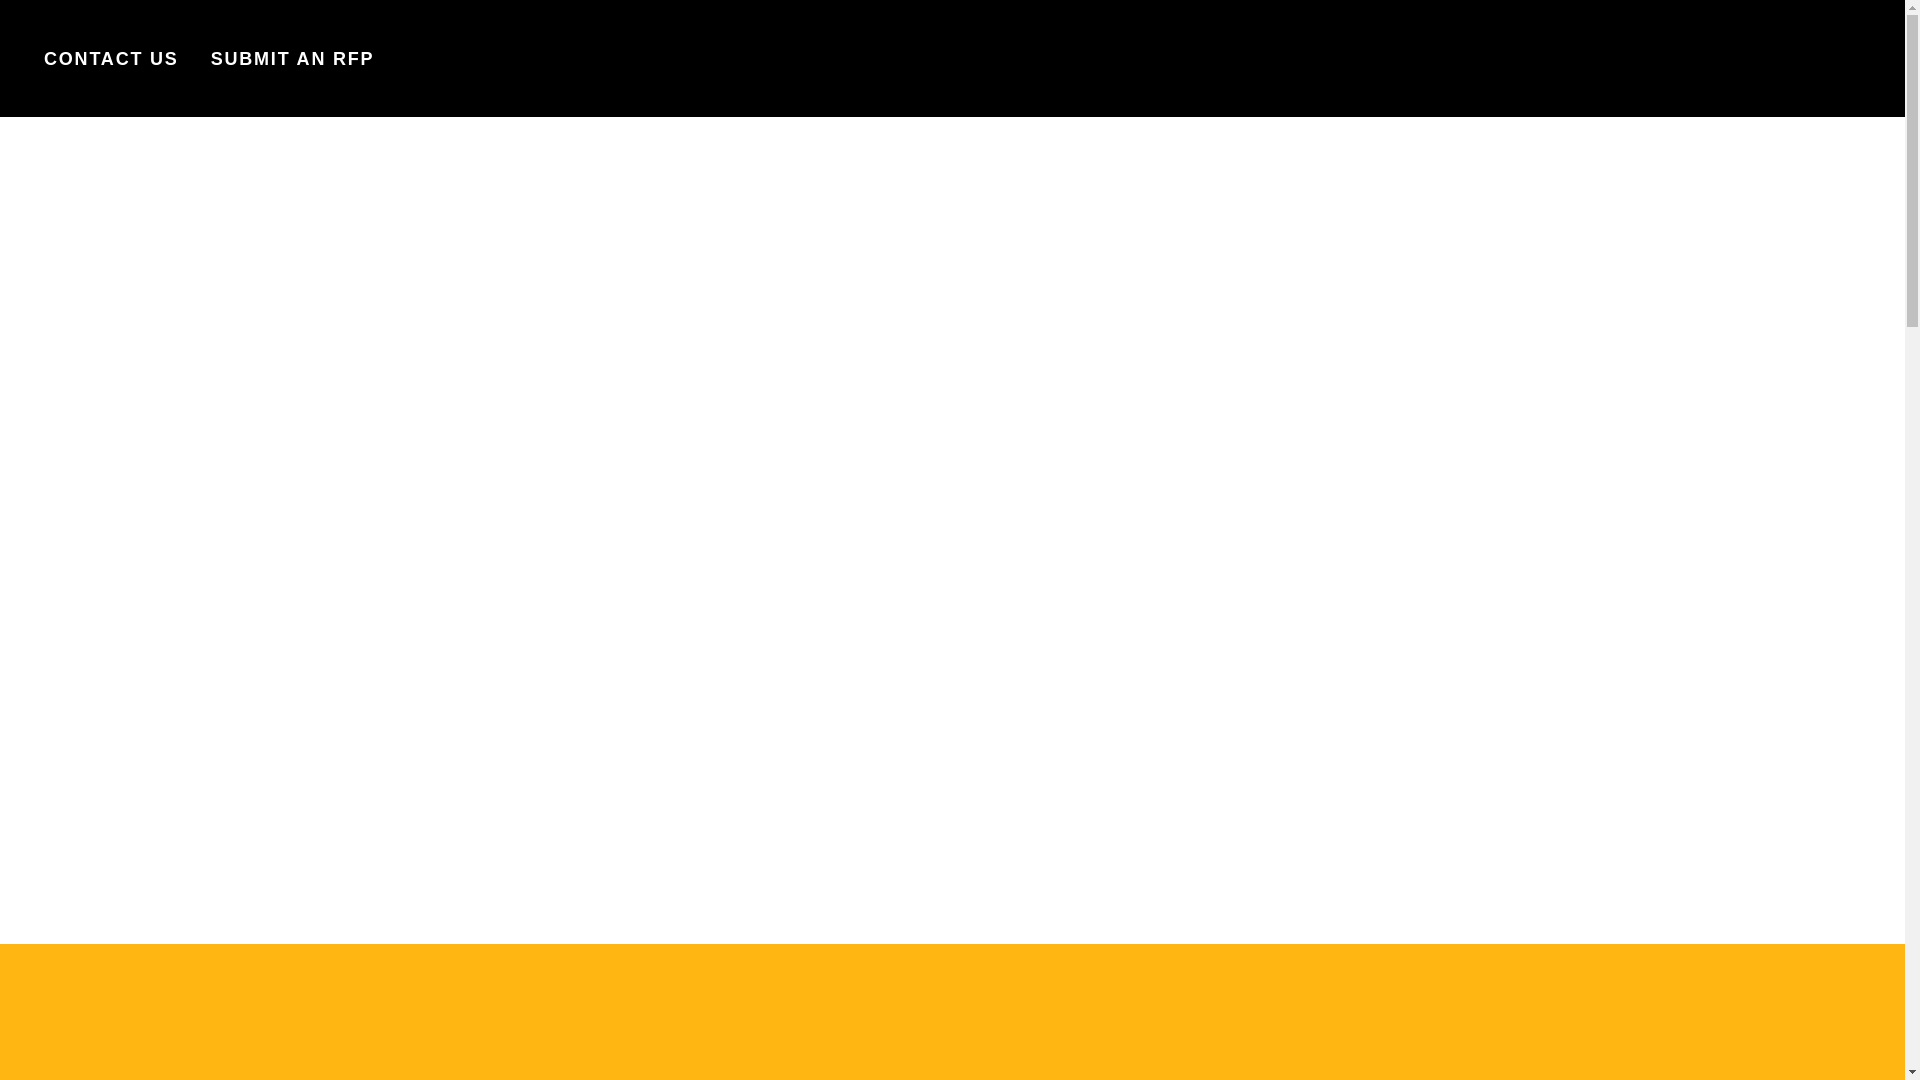 The image size is (1920, 1080). I want to click on Skip to content, so click(24, 20).